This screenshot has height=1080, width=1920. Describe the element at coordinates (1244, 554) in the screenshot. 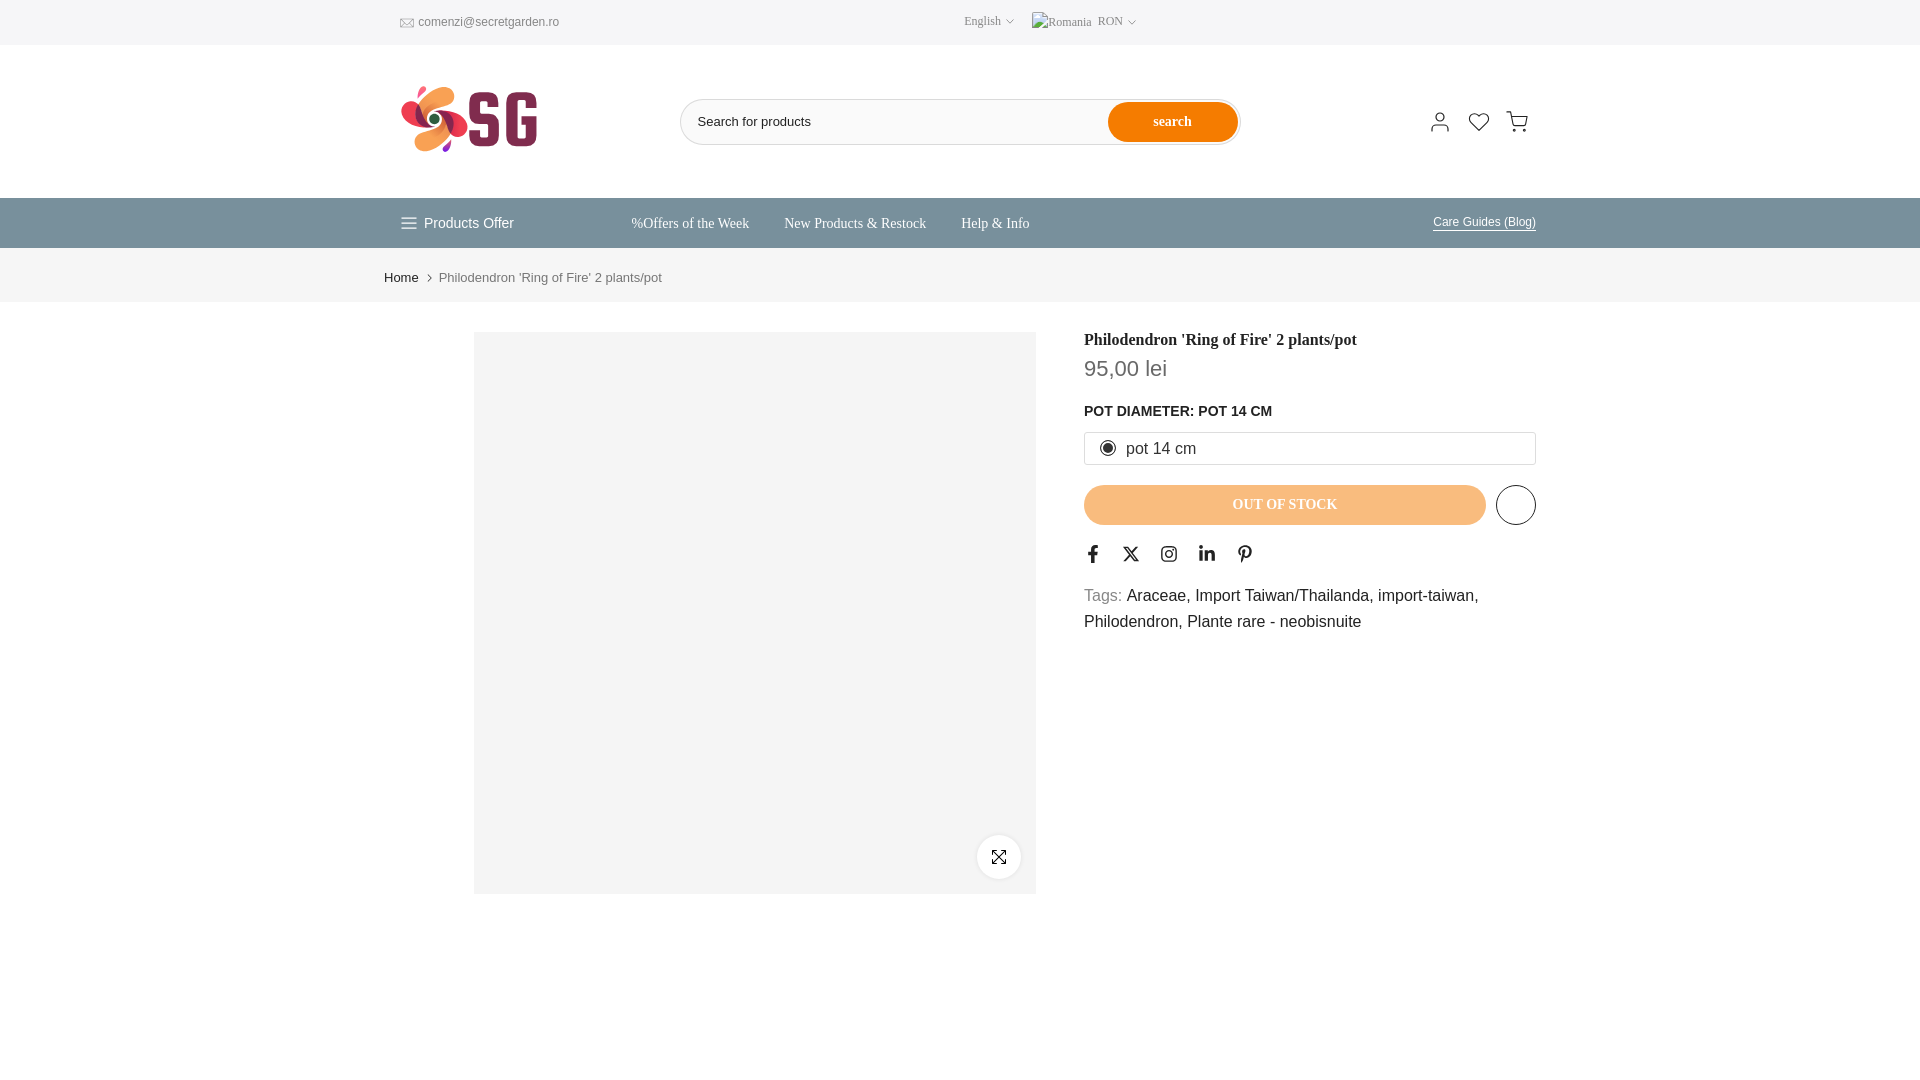

I see `Follow on Pinterest` at that location.